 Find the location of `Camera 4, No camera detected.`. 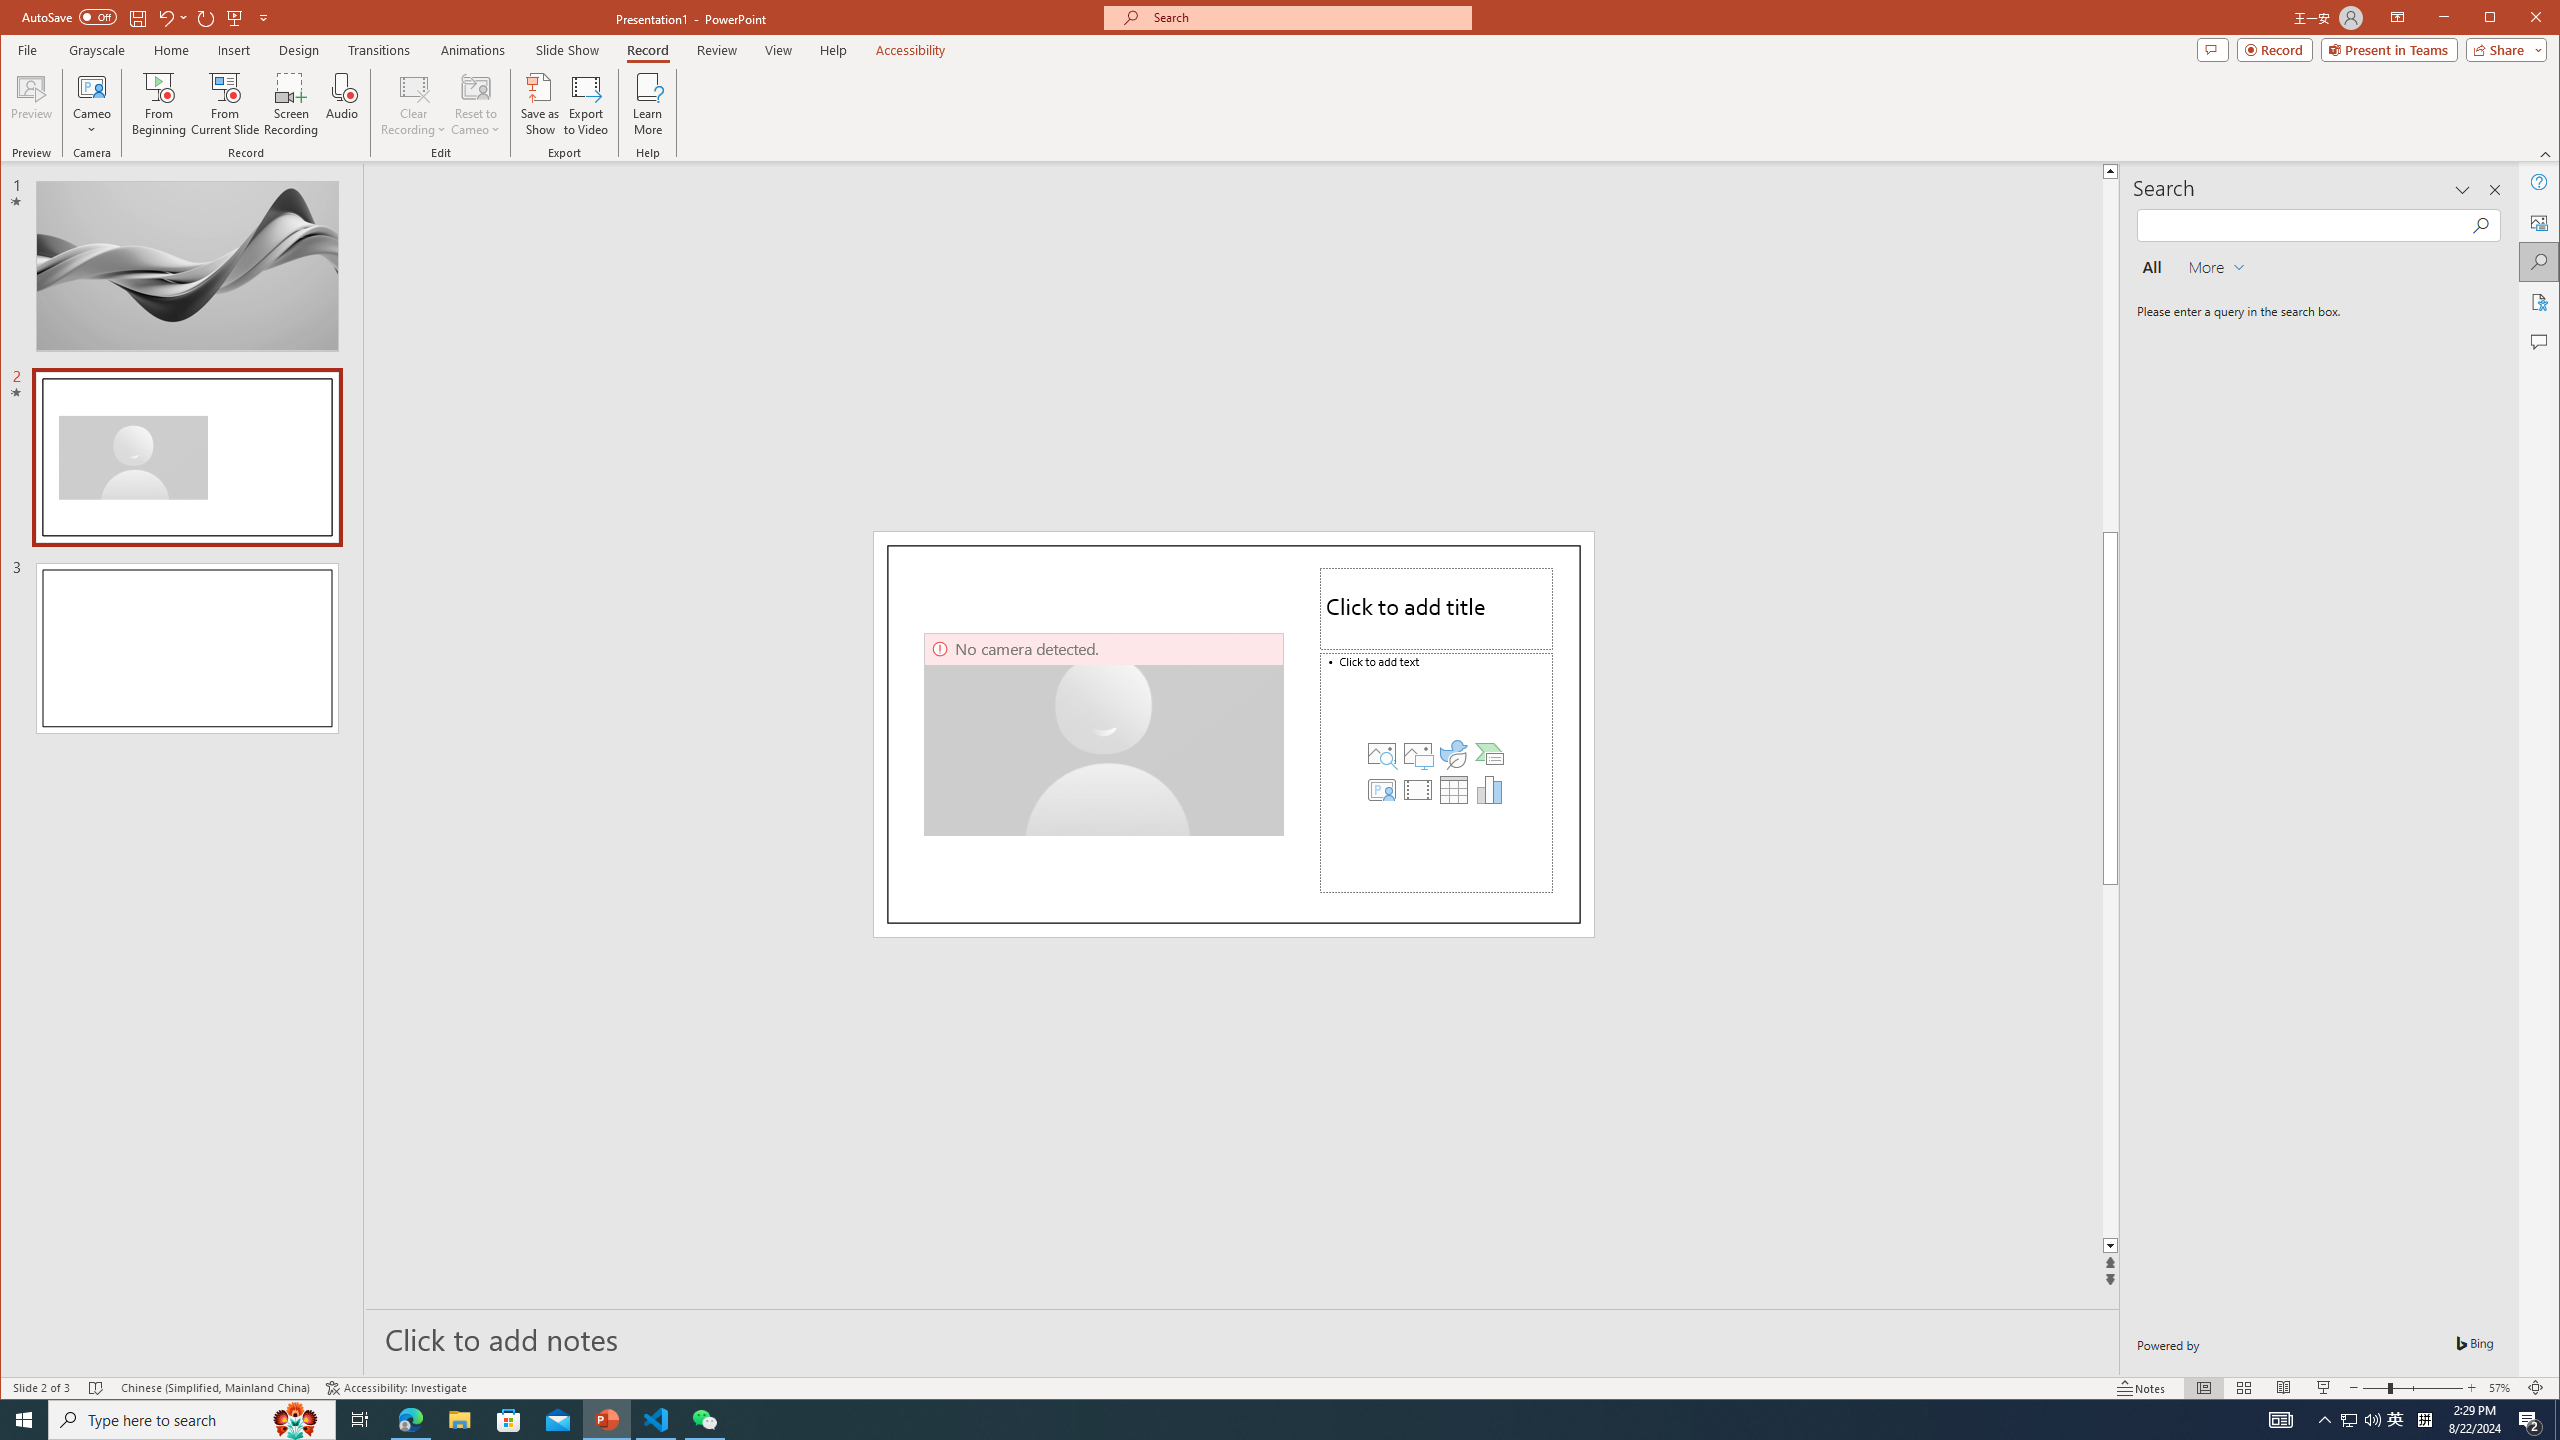

Camera 4, No camera detected. is located at coordinates (1104, 734).